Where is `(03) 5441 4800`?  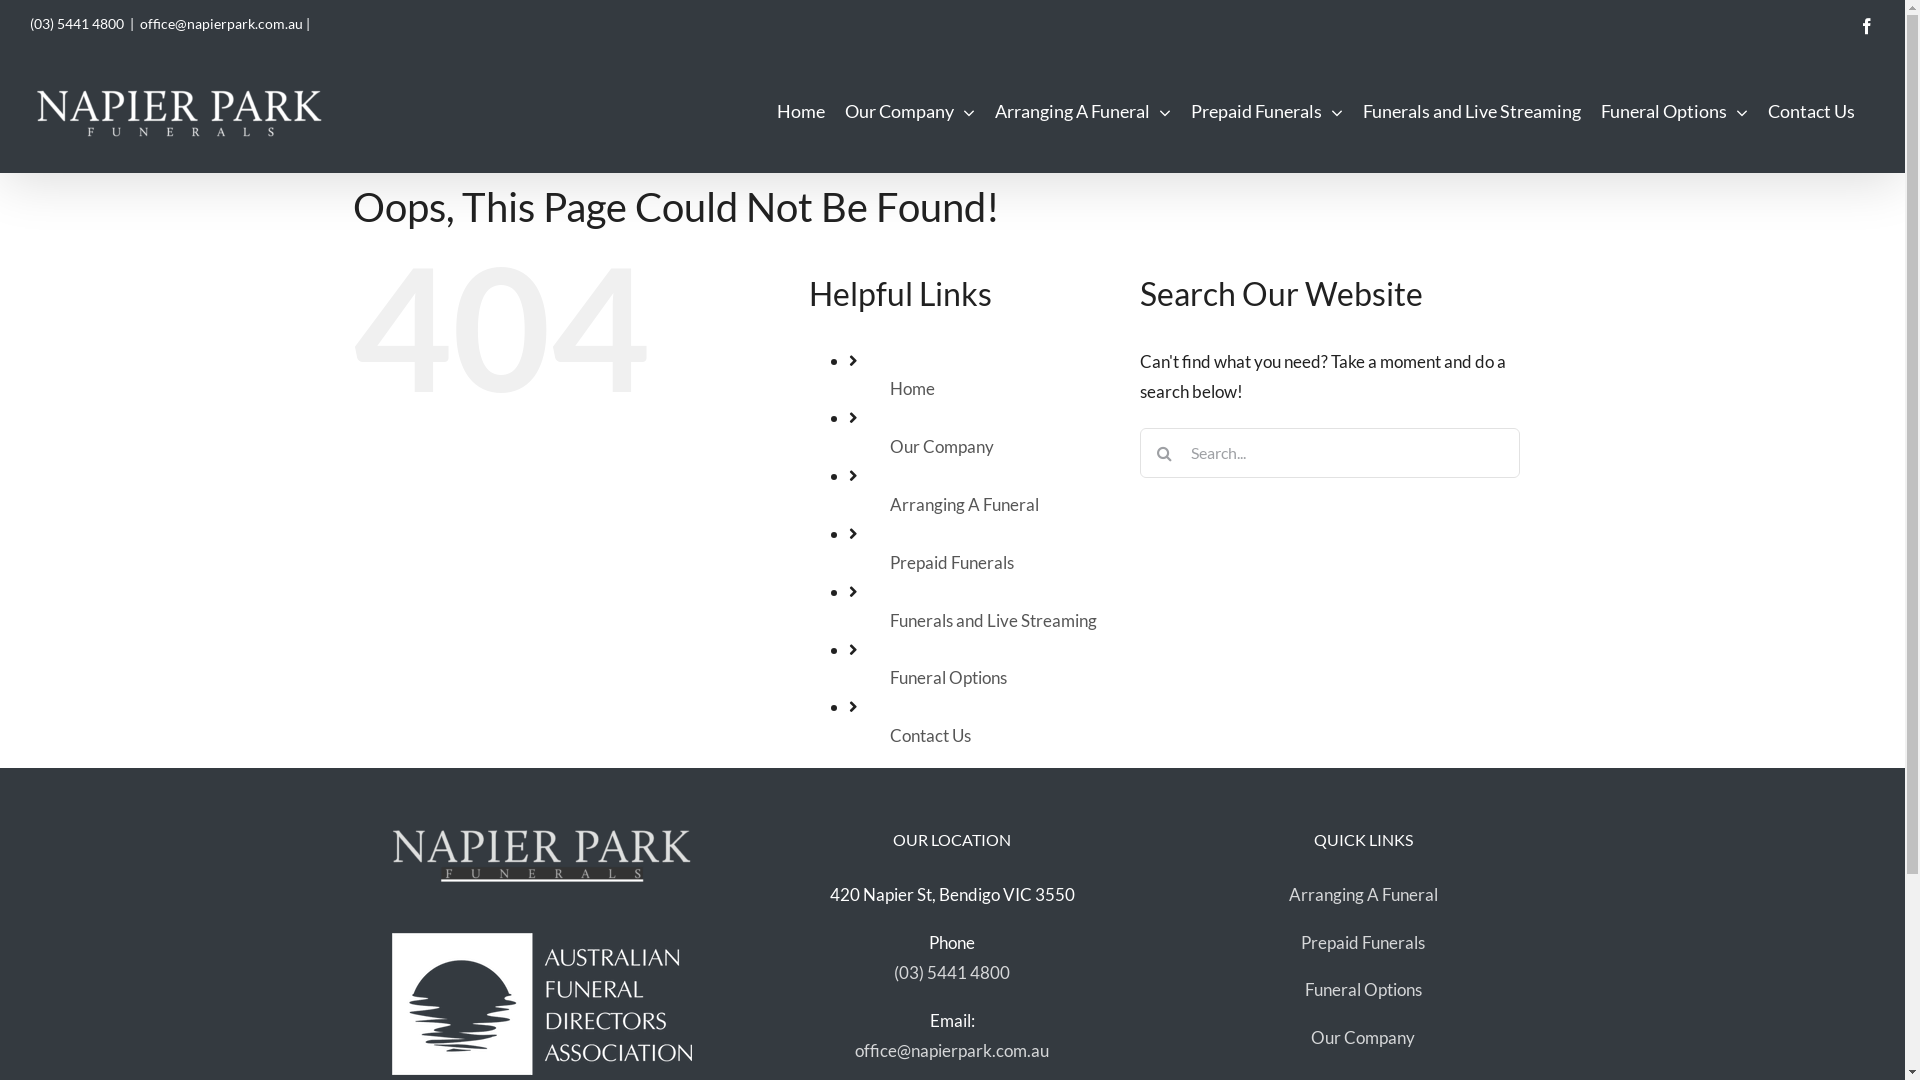
(03) 5441 4800 is located at coordinates (77, 24).